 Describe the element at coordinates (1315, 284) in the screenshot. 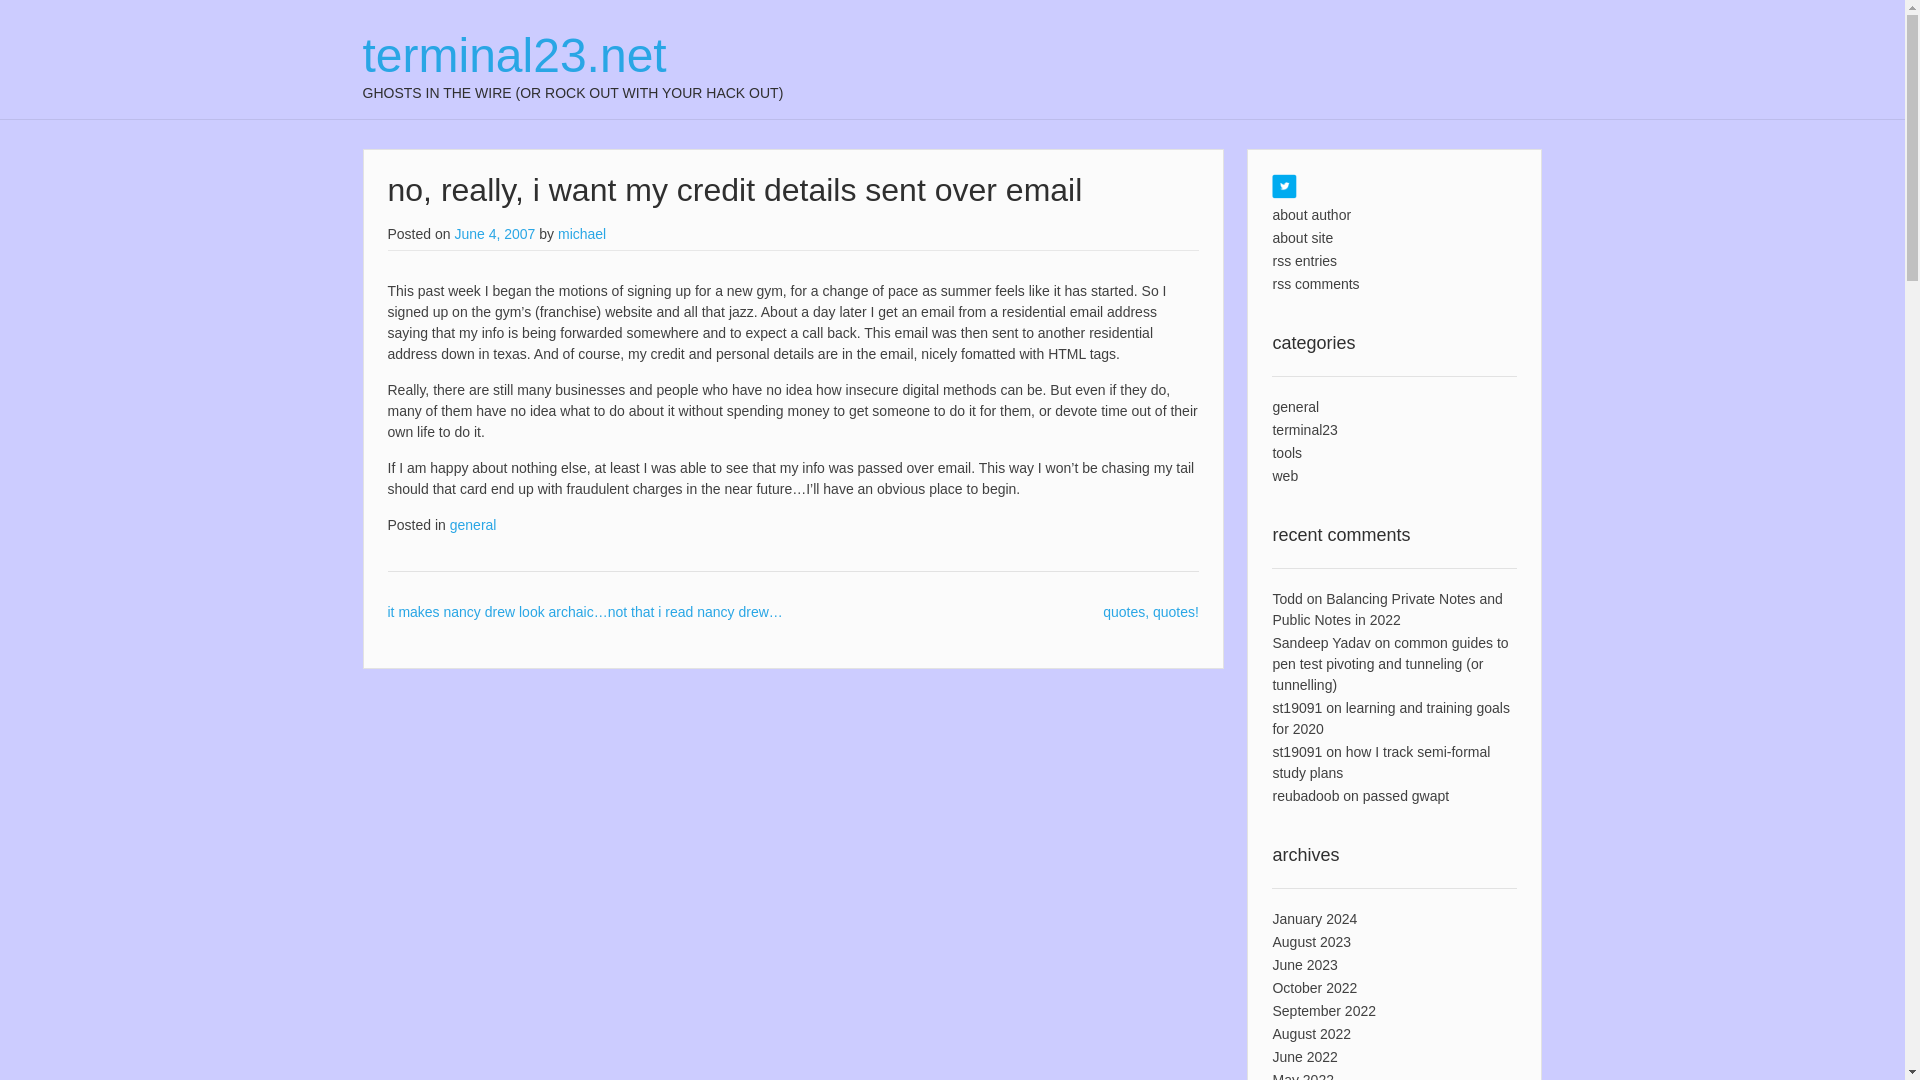

I see `rss comments` at that location.